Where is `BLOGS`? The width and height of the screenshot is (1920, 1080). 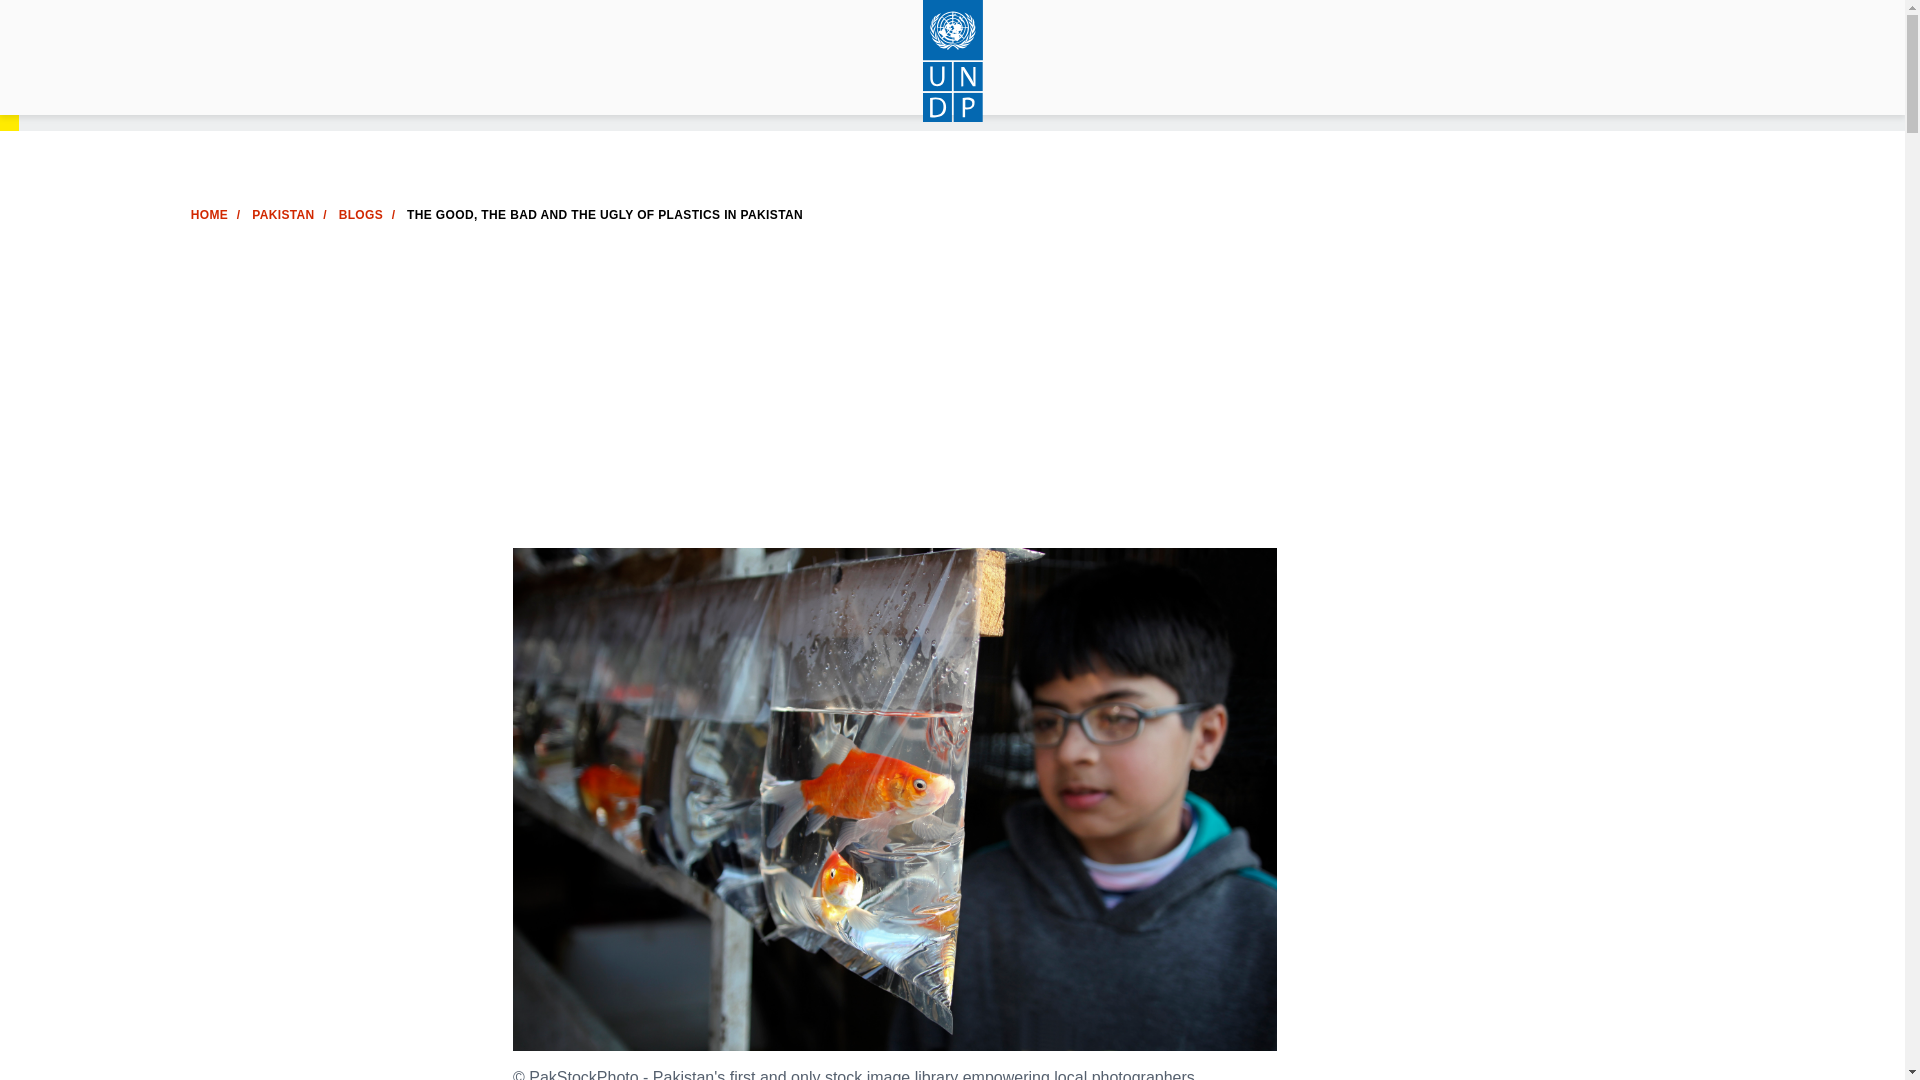 BLOGS is located at coordinates (360, 215).